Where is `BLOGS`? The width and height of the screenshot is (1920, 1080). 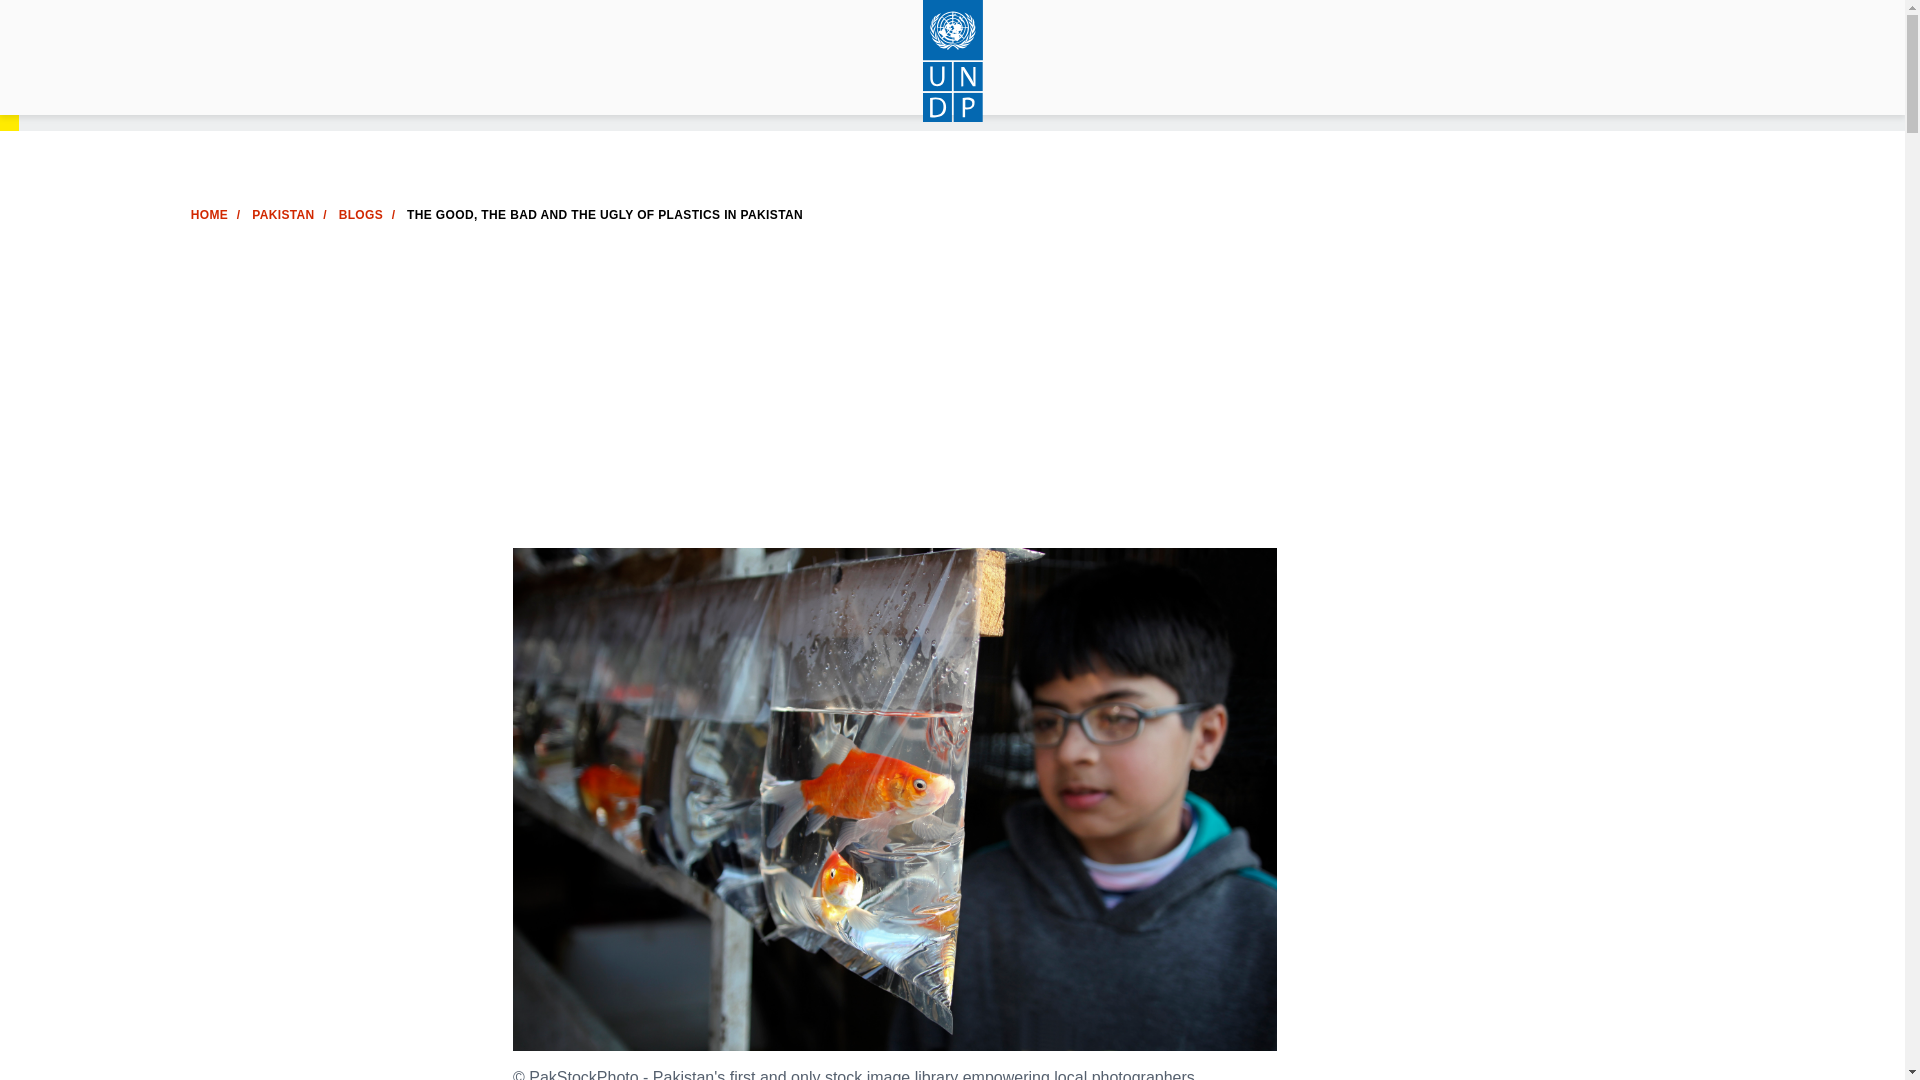 BLOGS is located at coordinates (360, 215).